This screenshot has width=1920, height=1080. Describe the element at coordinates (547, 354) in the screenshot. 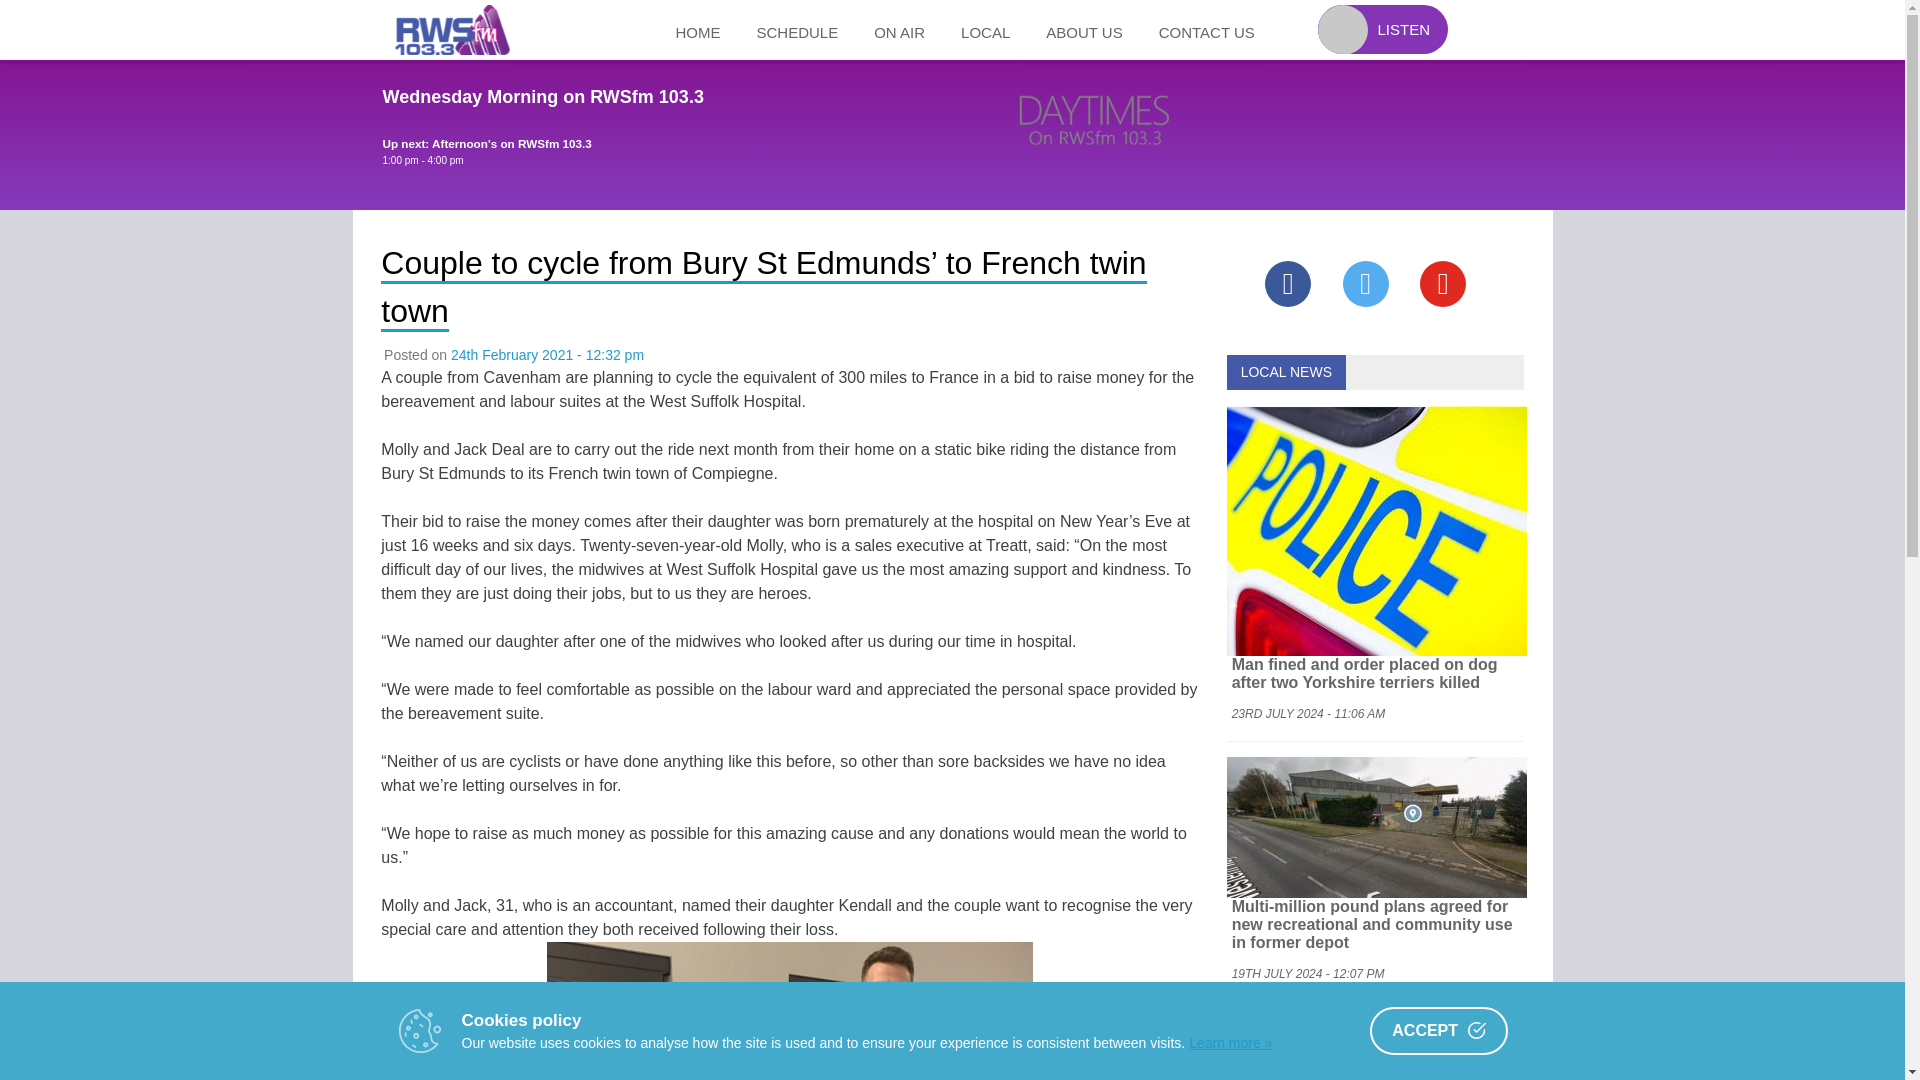

I see `24th February 2021 - 12:32 pm` at that location.